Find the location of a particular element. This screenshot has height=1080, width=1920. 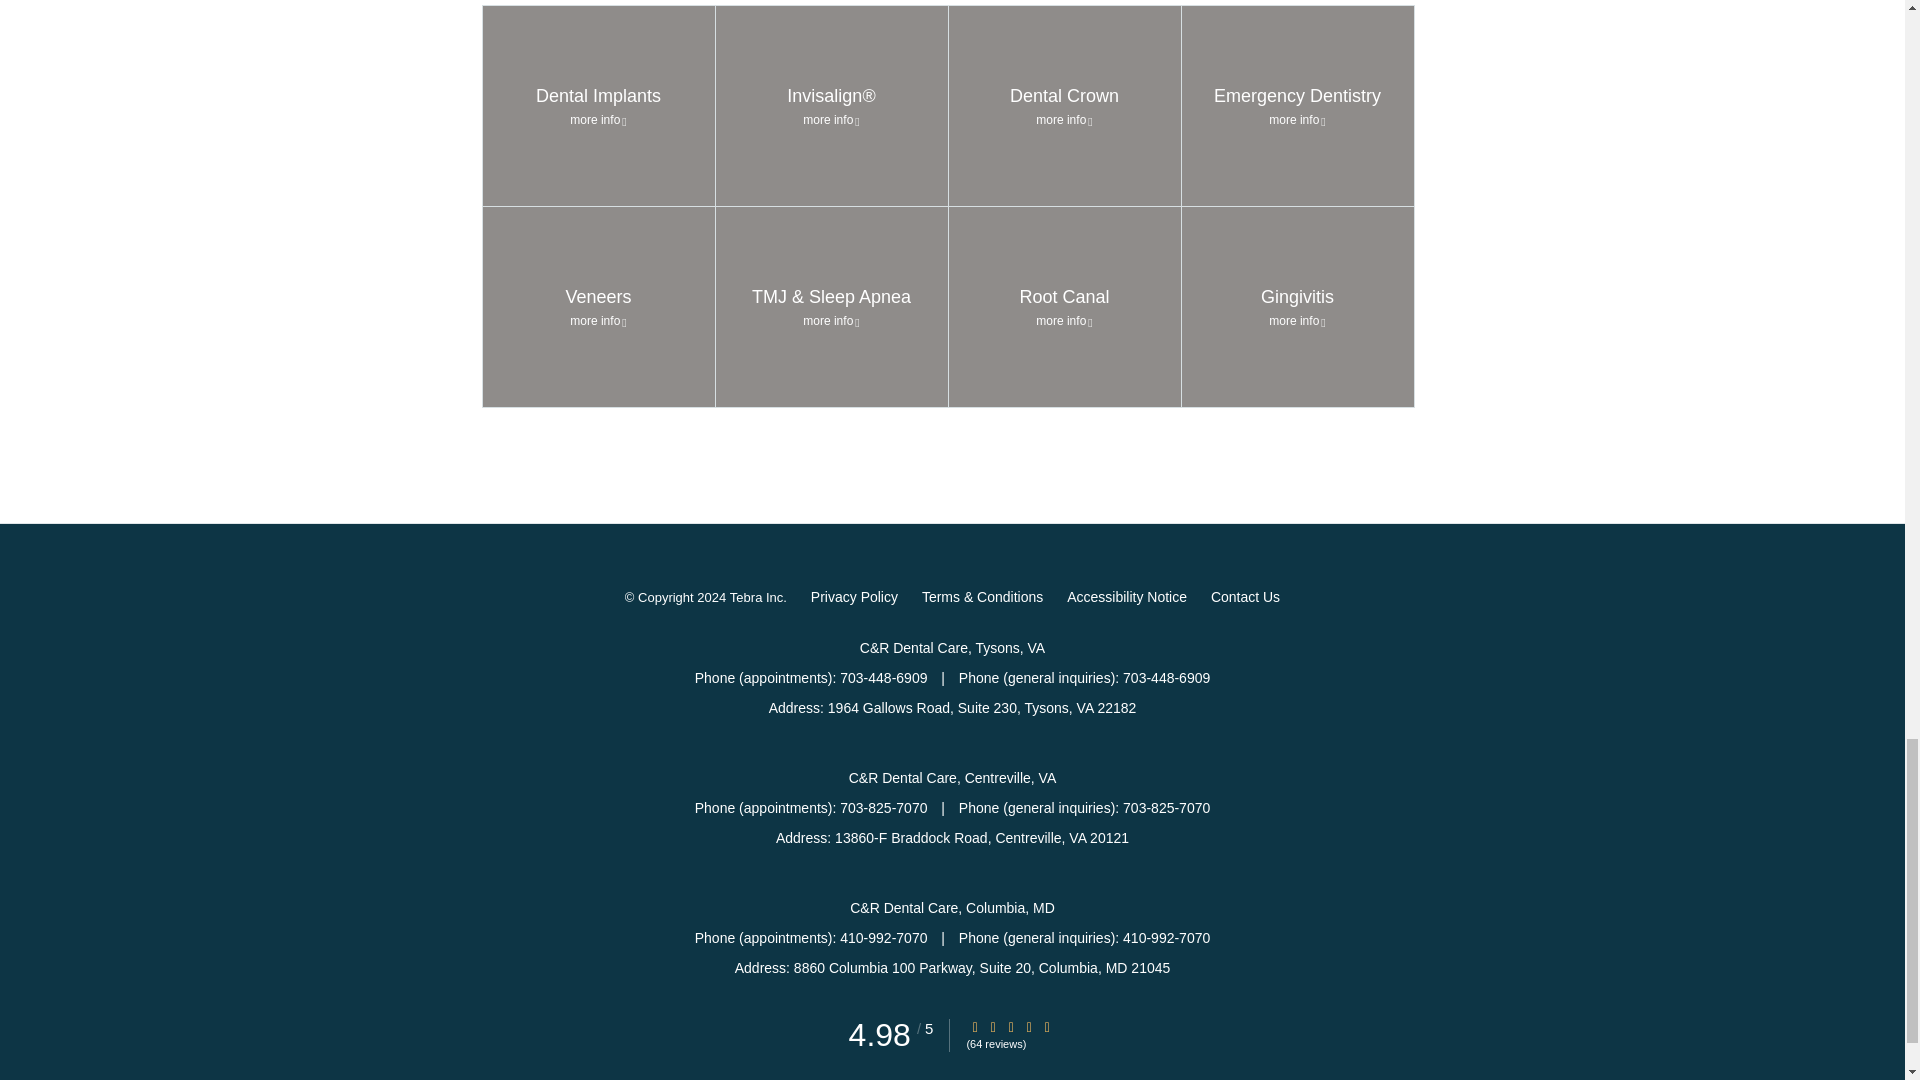

Star Rating is located at coordinates (974, 1026).